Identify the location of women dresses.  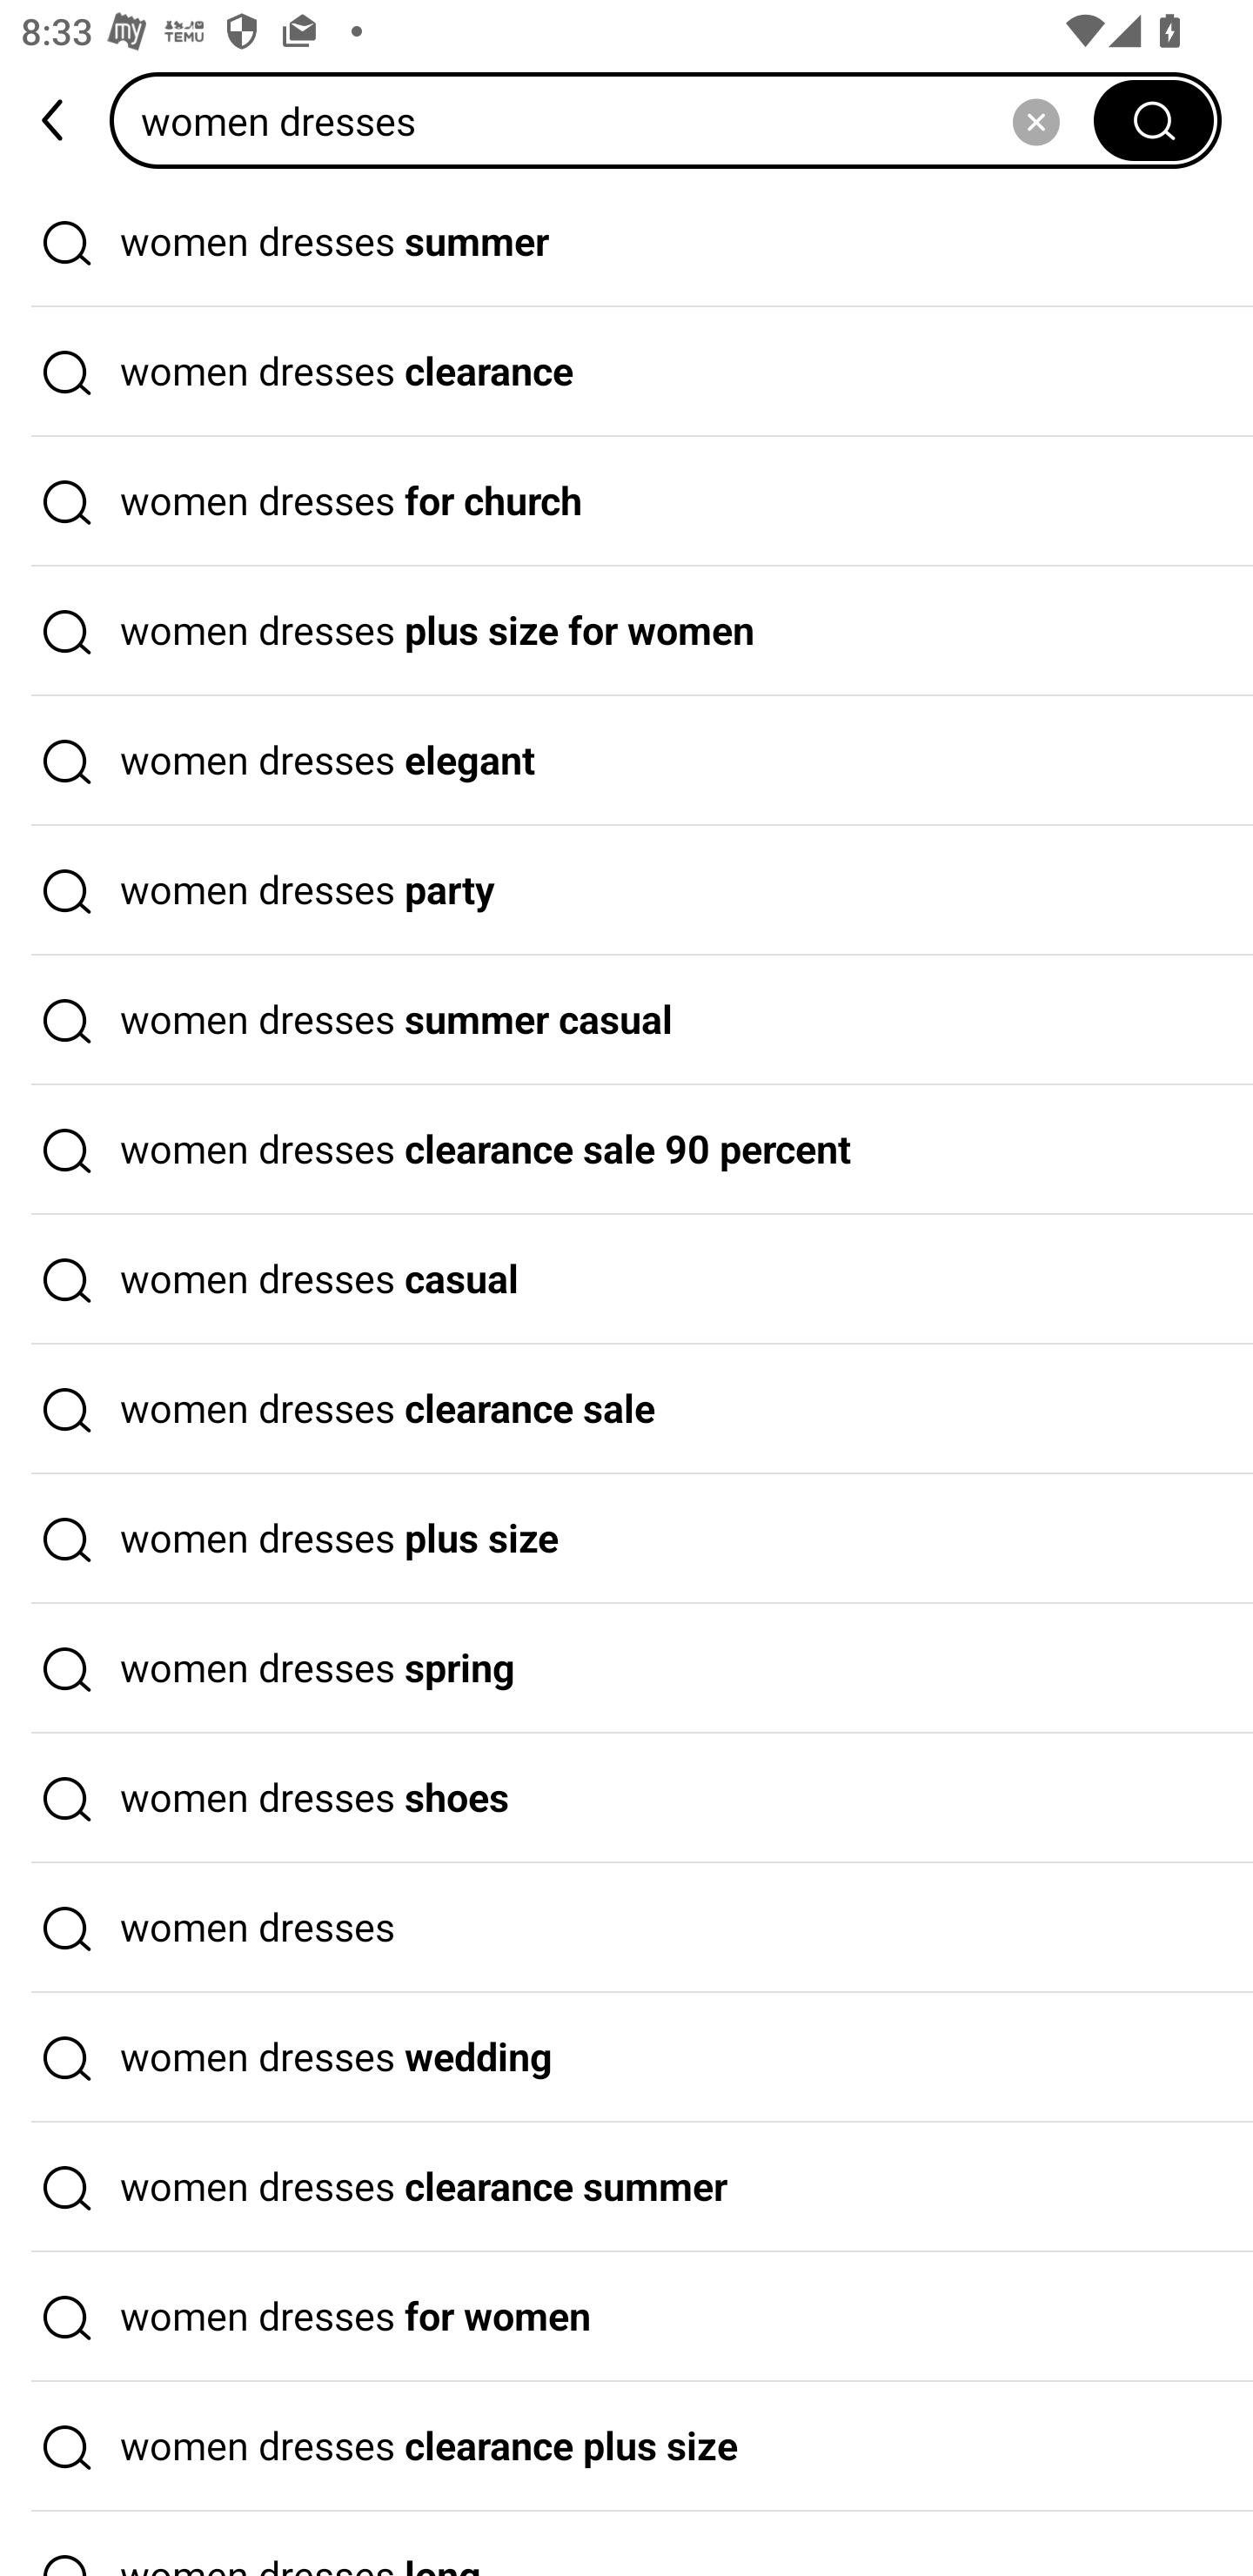
(626, 1929).